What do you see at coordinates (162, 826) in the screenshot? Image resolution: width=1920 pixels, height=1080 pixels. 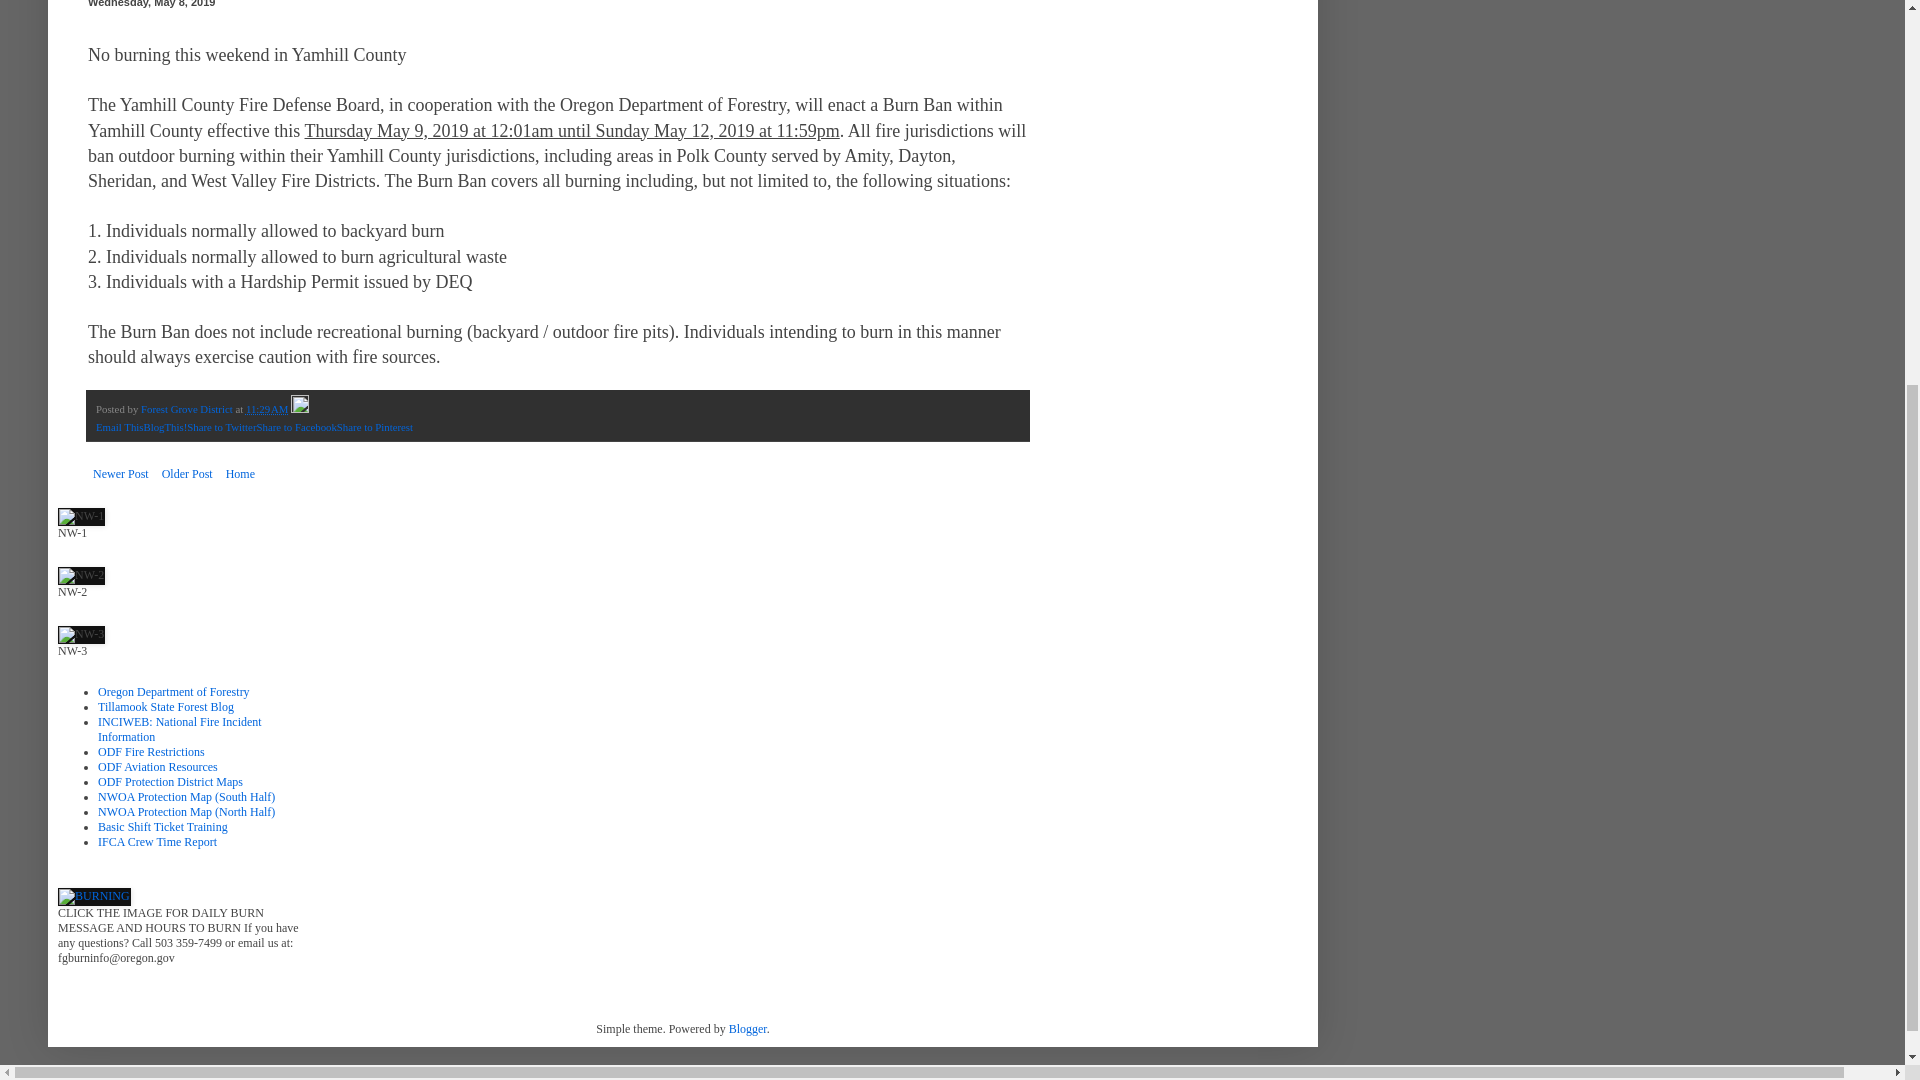 I see `Basic Shift Ticket Training` at bounding box center [162, 826].